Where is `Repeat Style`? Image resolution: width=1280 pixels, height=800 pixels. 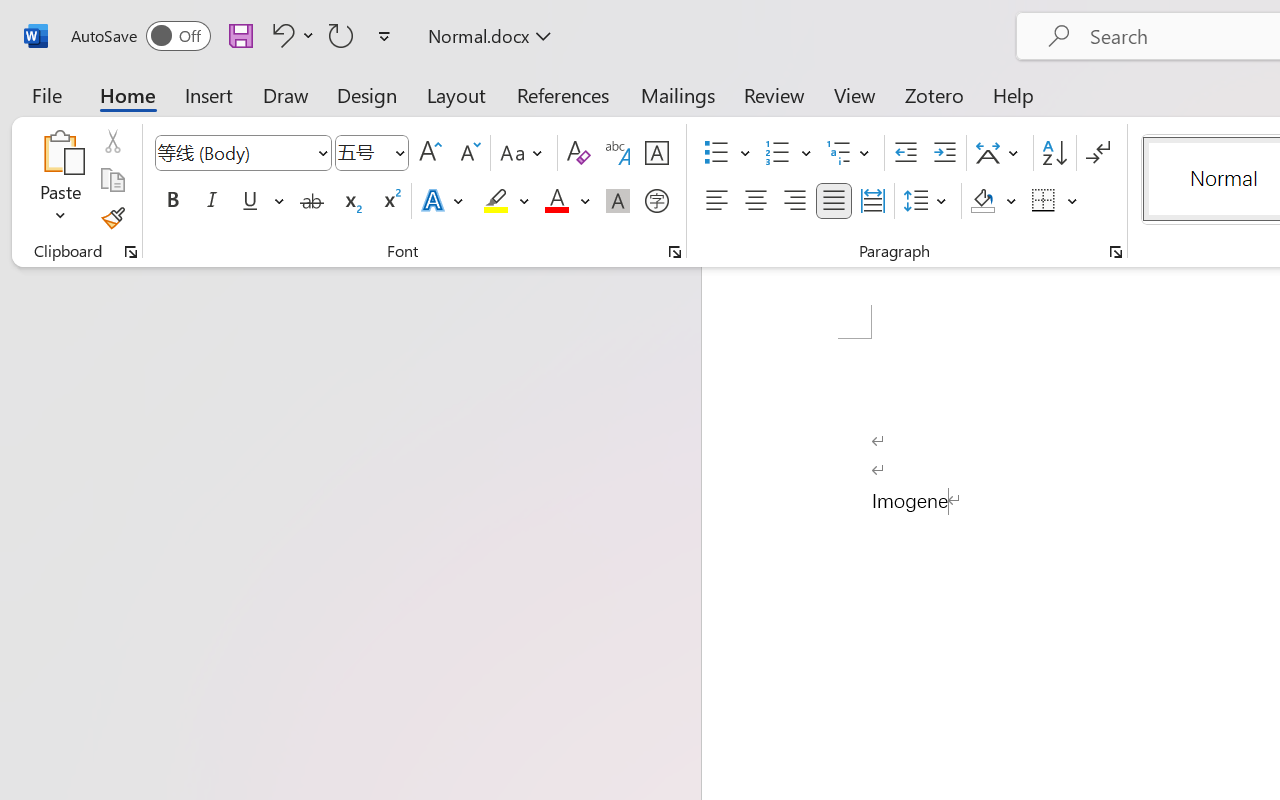 Repeat Style is located at coordinates (341, 35).